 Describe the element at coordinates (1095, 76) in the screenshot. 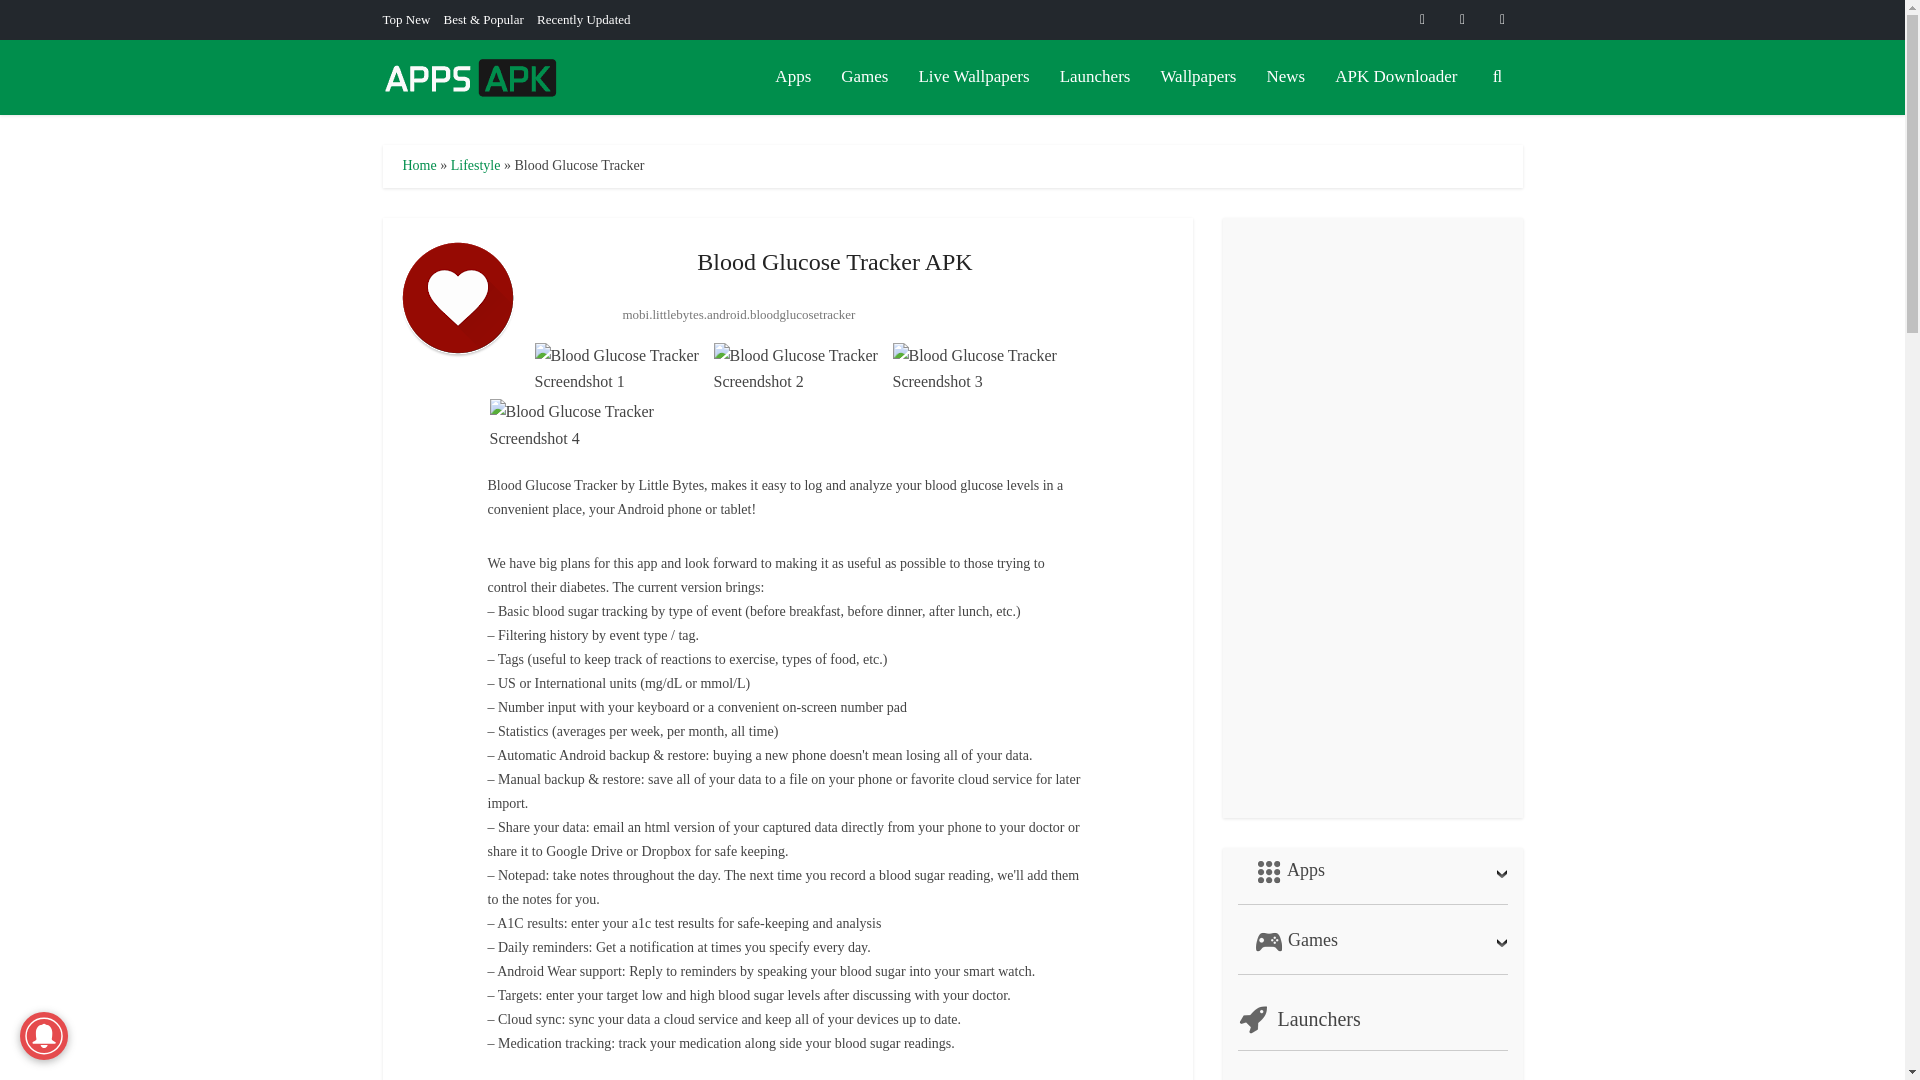

I see `Android Launchers` at that location.